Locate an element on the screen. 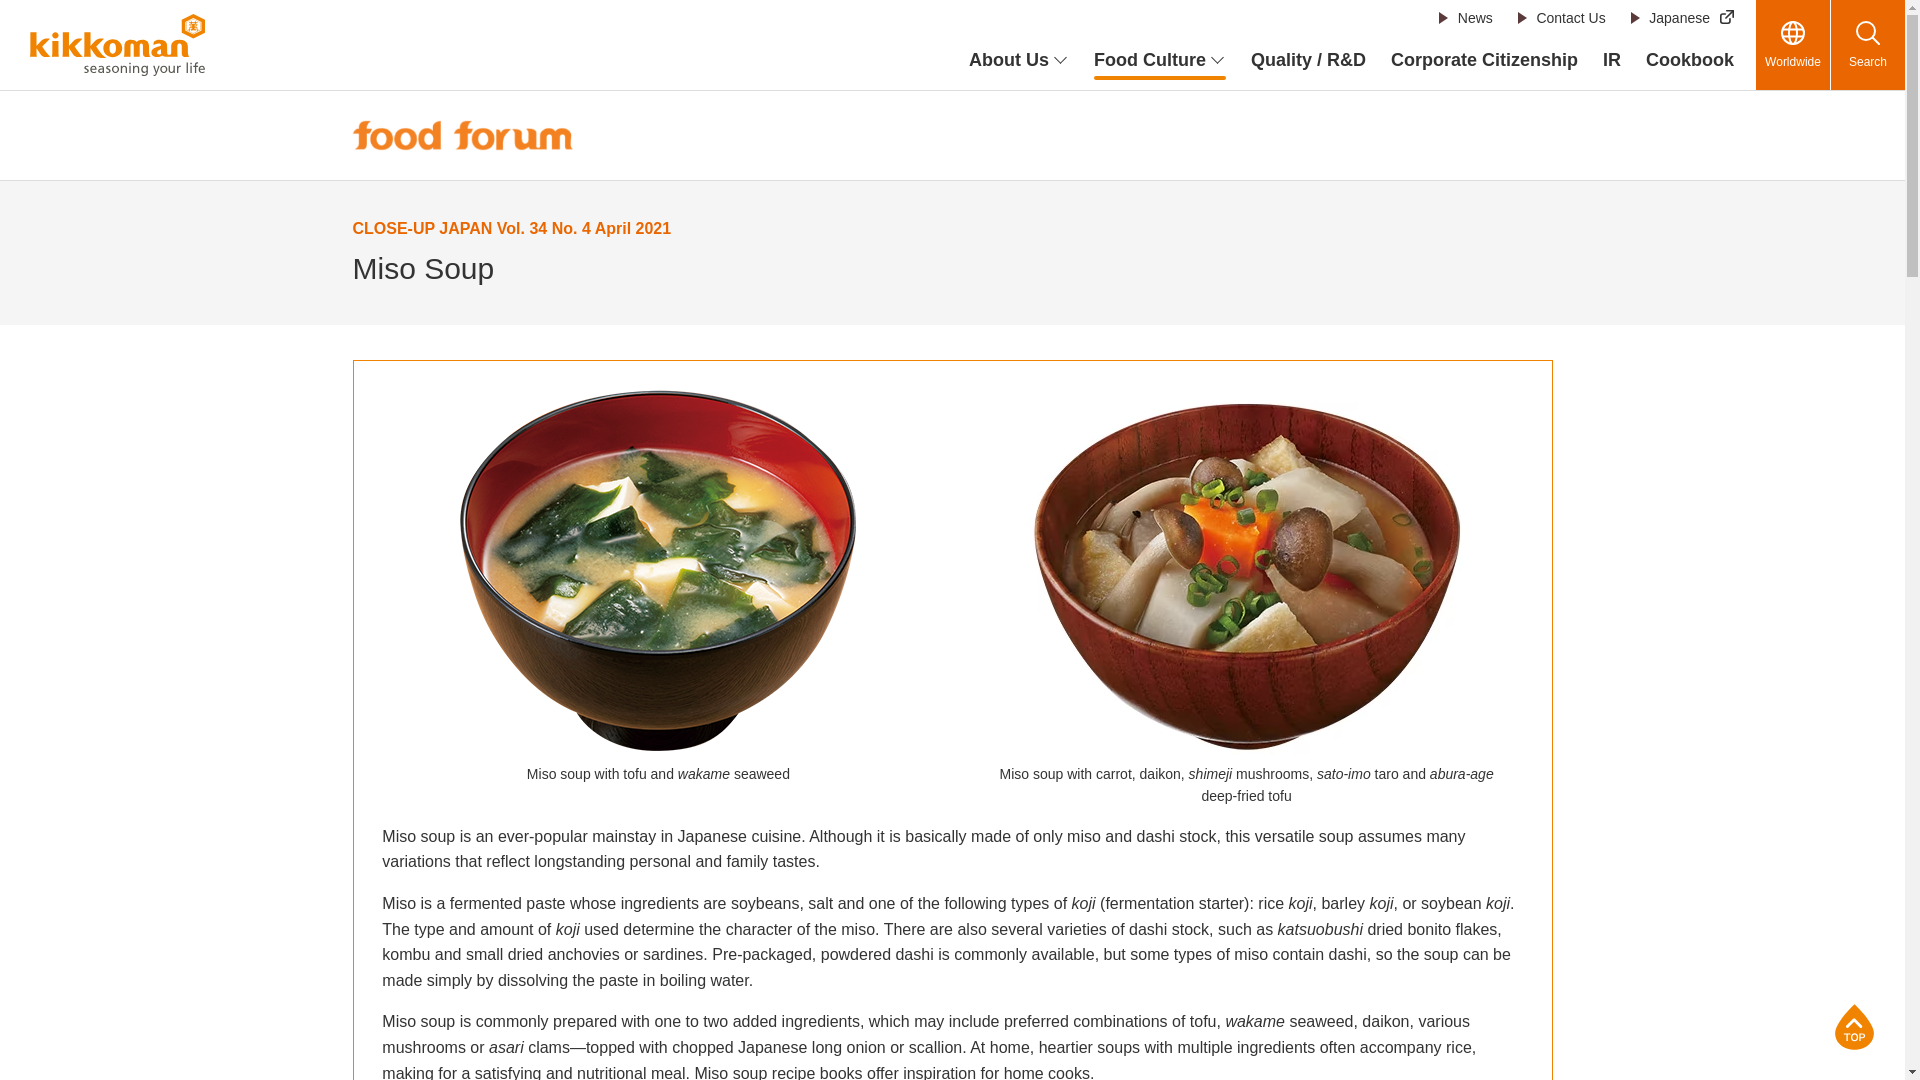 Image resolution: width=1920 pixels, height=1080 pixels. Cookbook is located at coordinates (1689, 60).